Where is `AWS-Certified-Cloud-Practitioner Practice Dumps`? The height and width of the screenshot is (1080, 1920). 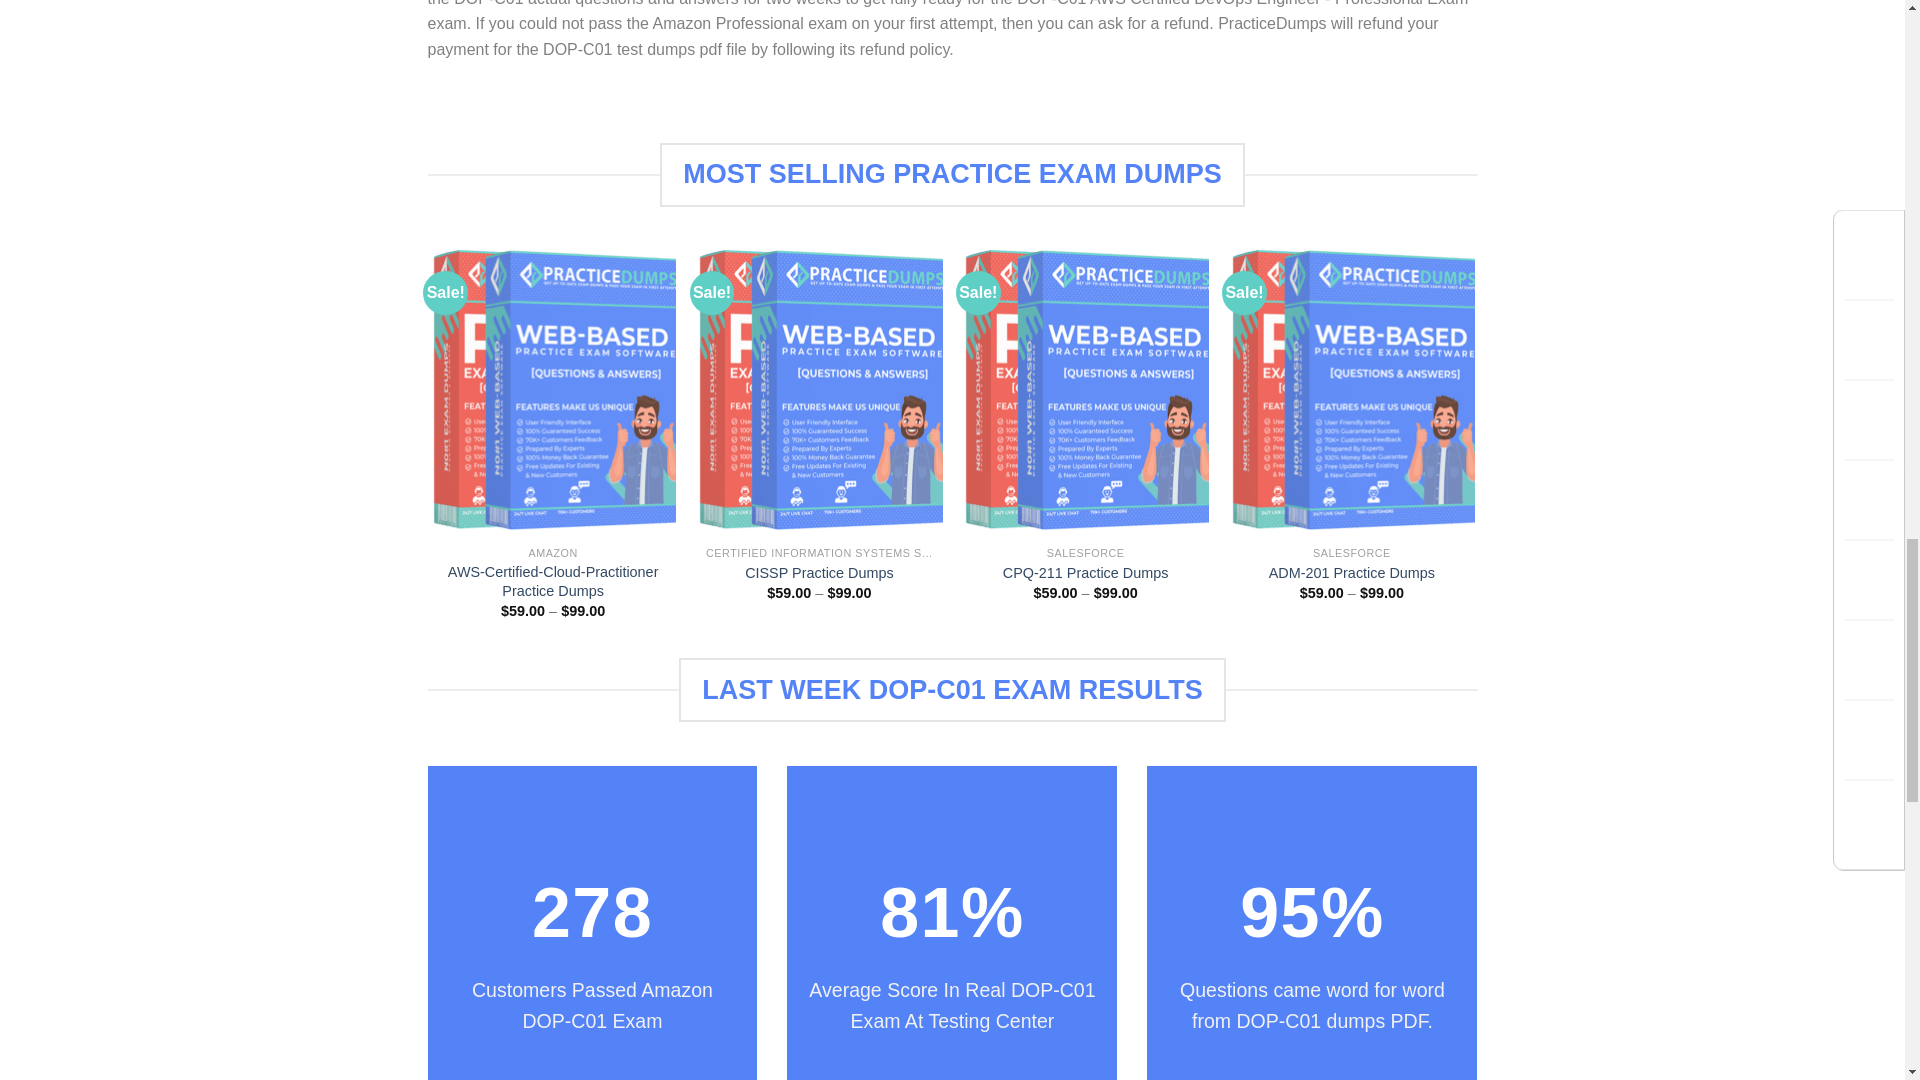
AWS-Certified-Cloud-Practitioner Practice Dumps is located at coordinates (552, 581).